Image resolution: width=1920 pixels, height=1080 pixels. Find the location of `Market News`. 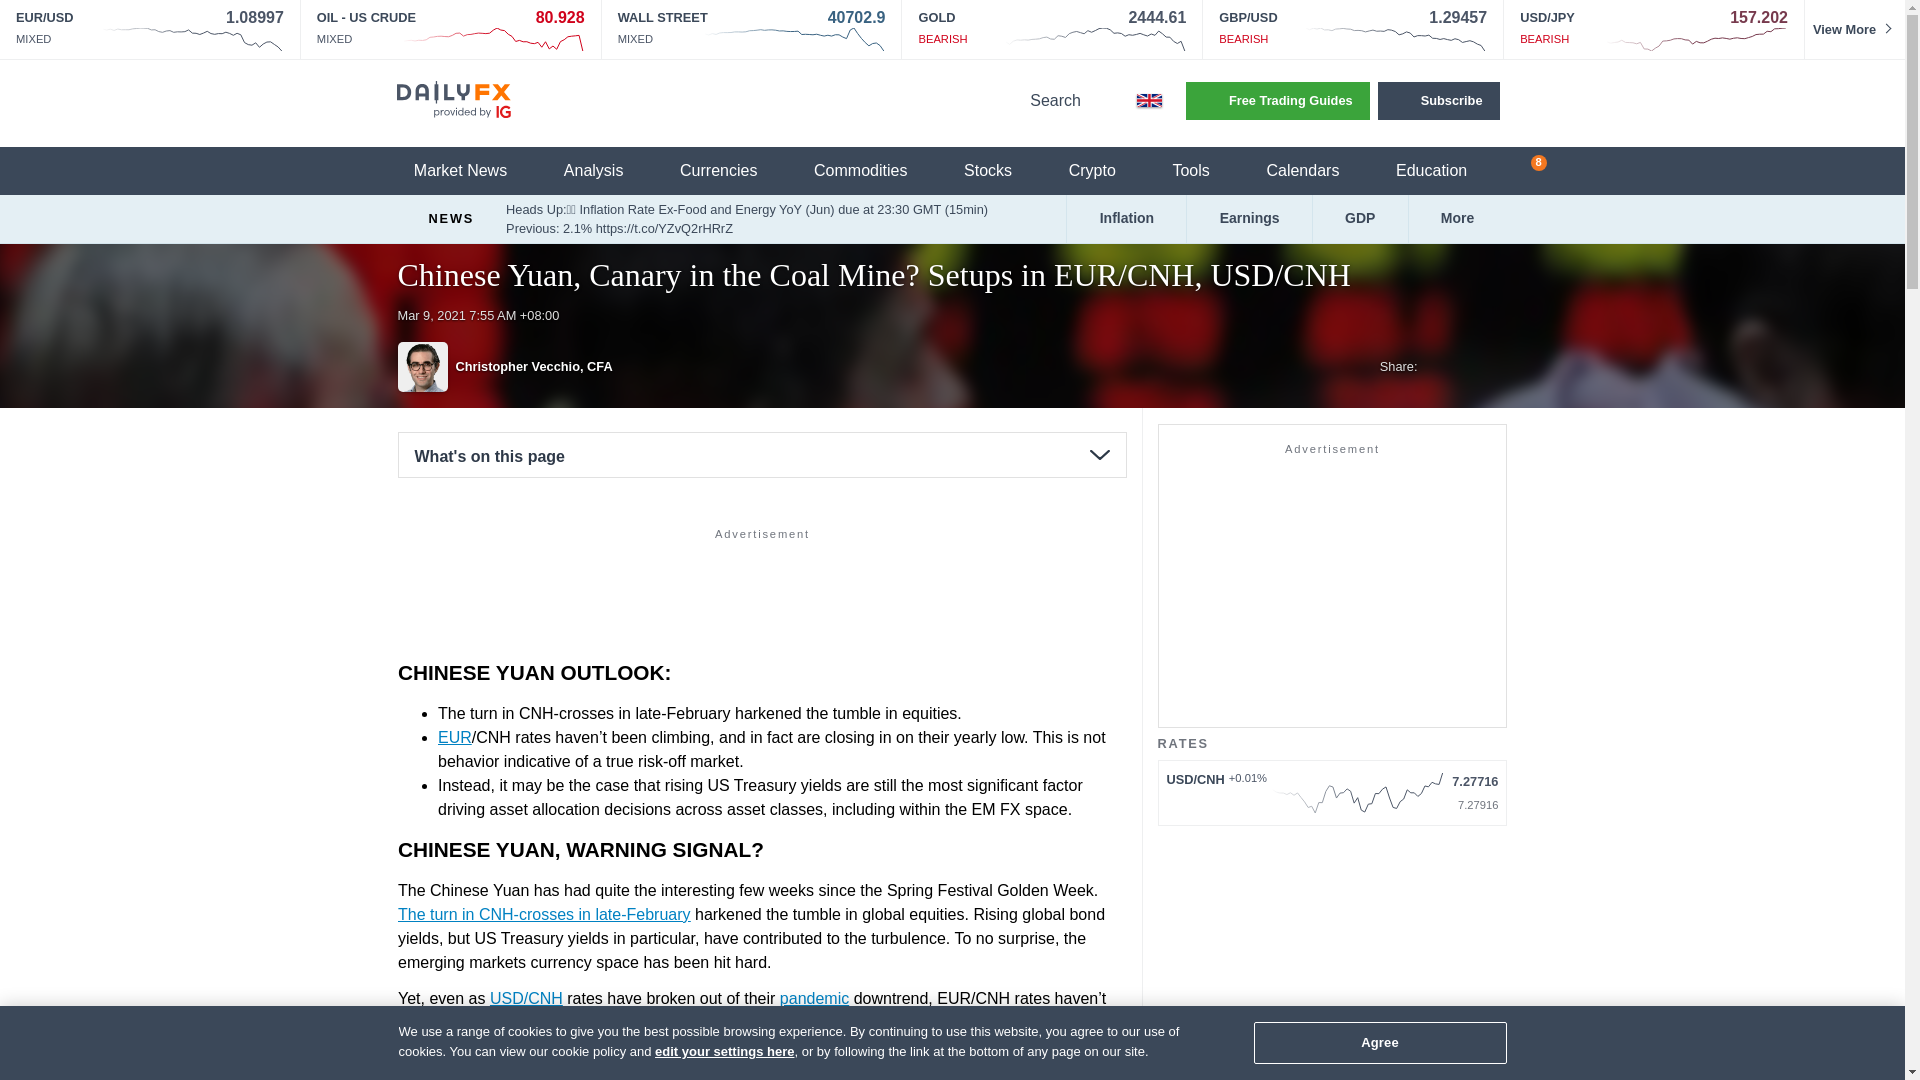

Market News is located at coordinates (472, 171).